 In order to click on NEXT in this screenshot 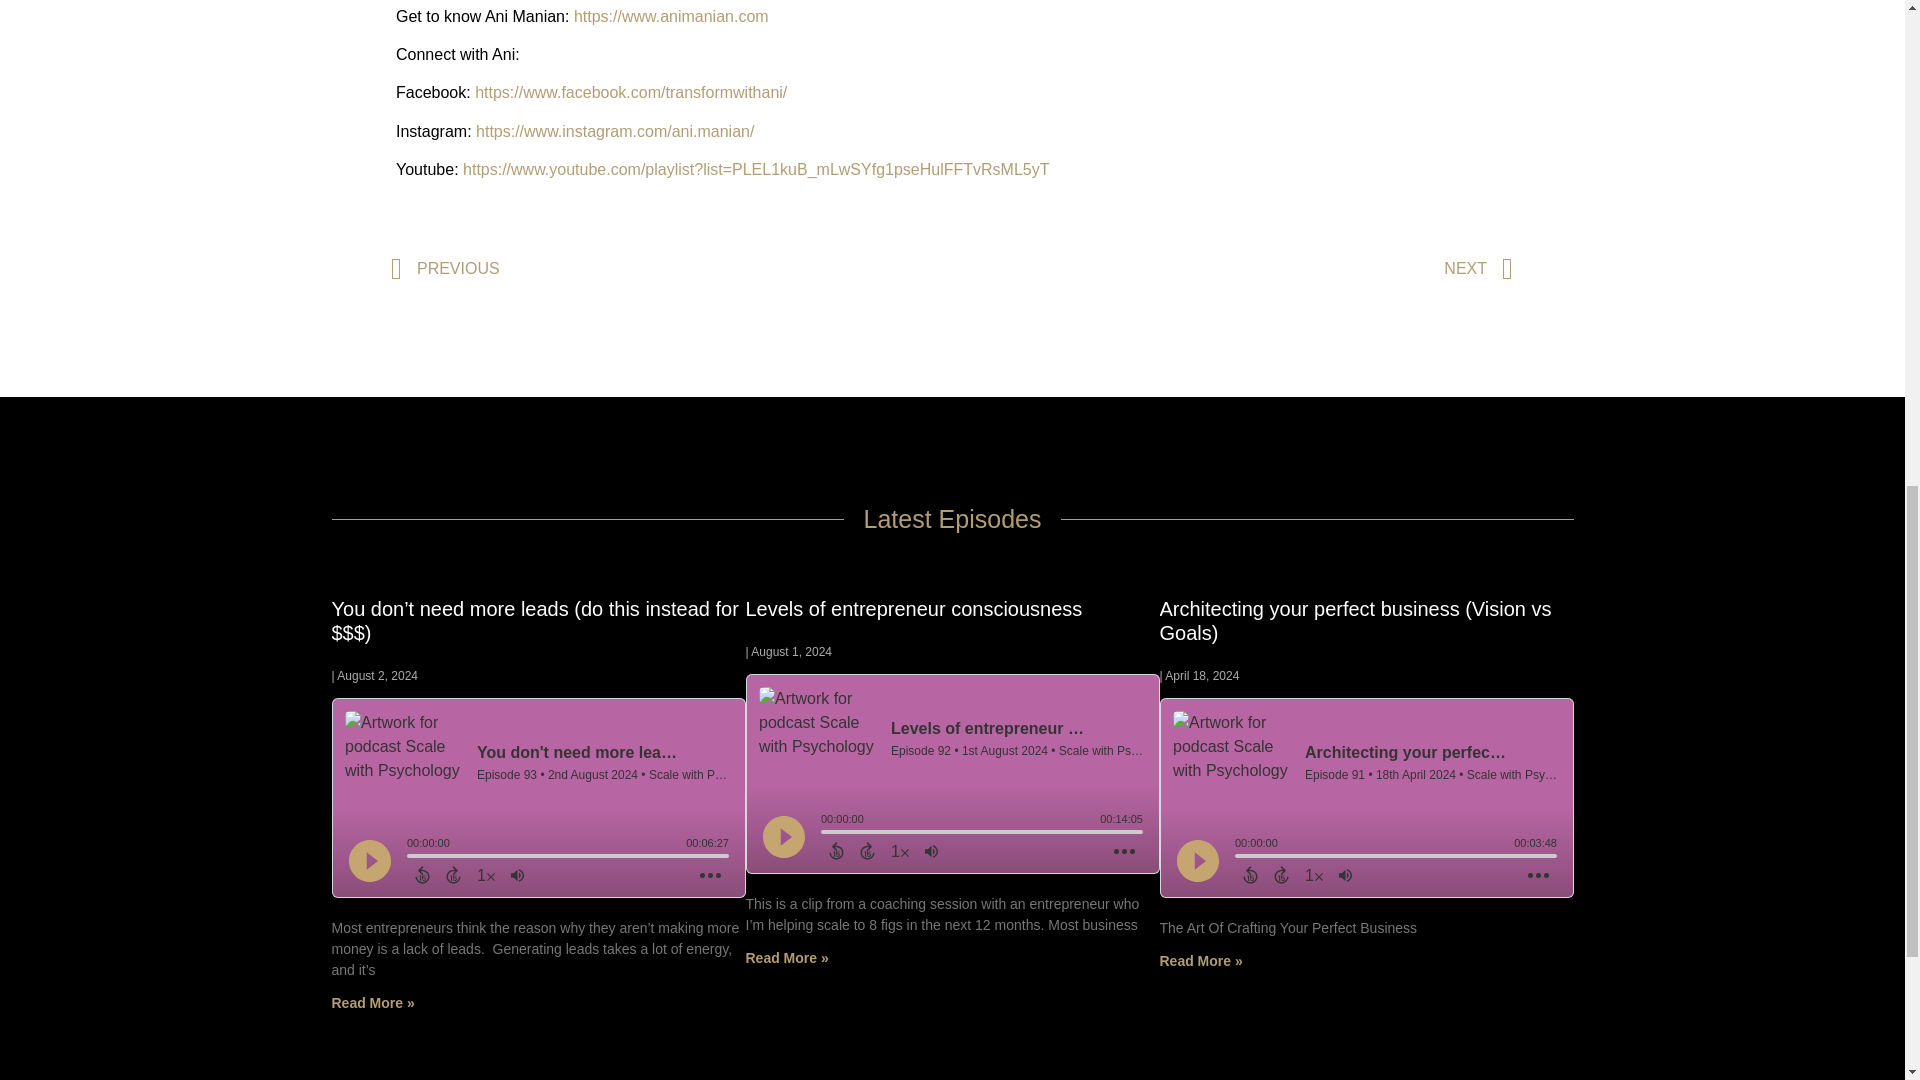, I will do `click(1232, 269)`.